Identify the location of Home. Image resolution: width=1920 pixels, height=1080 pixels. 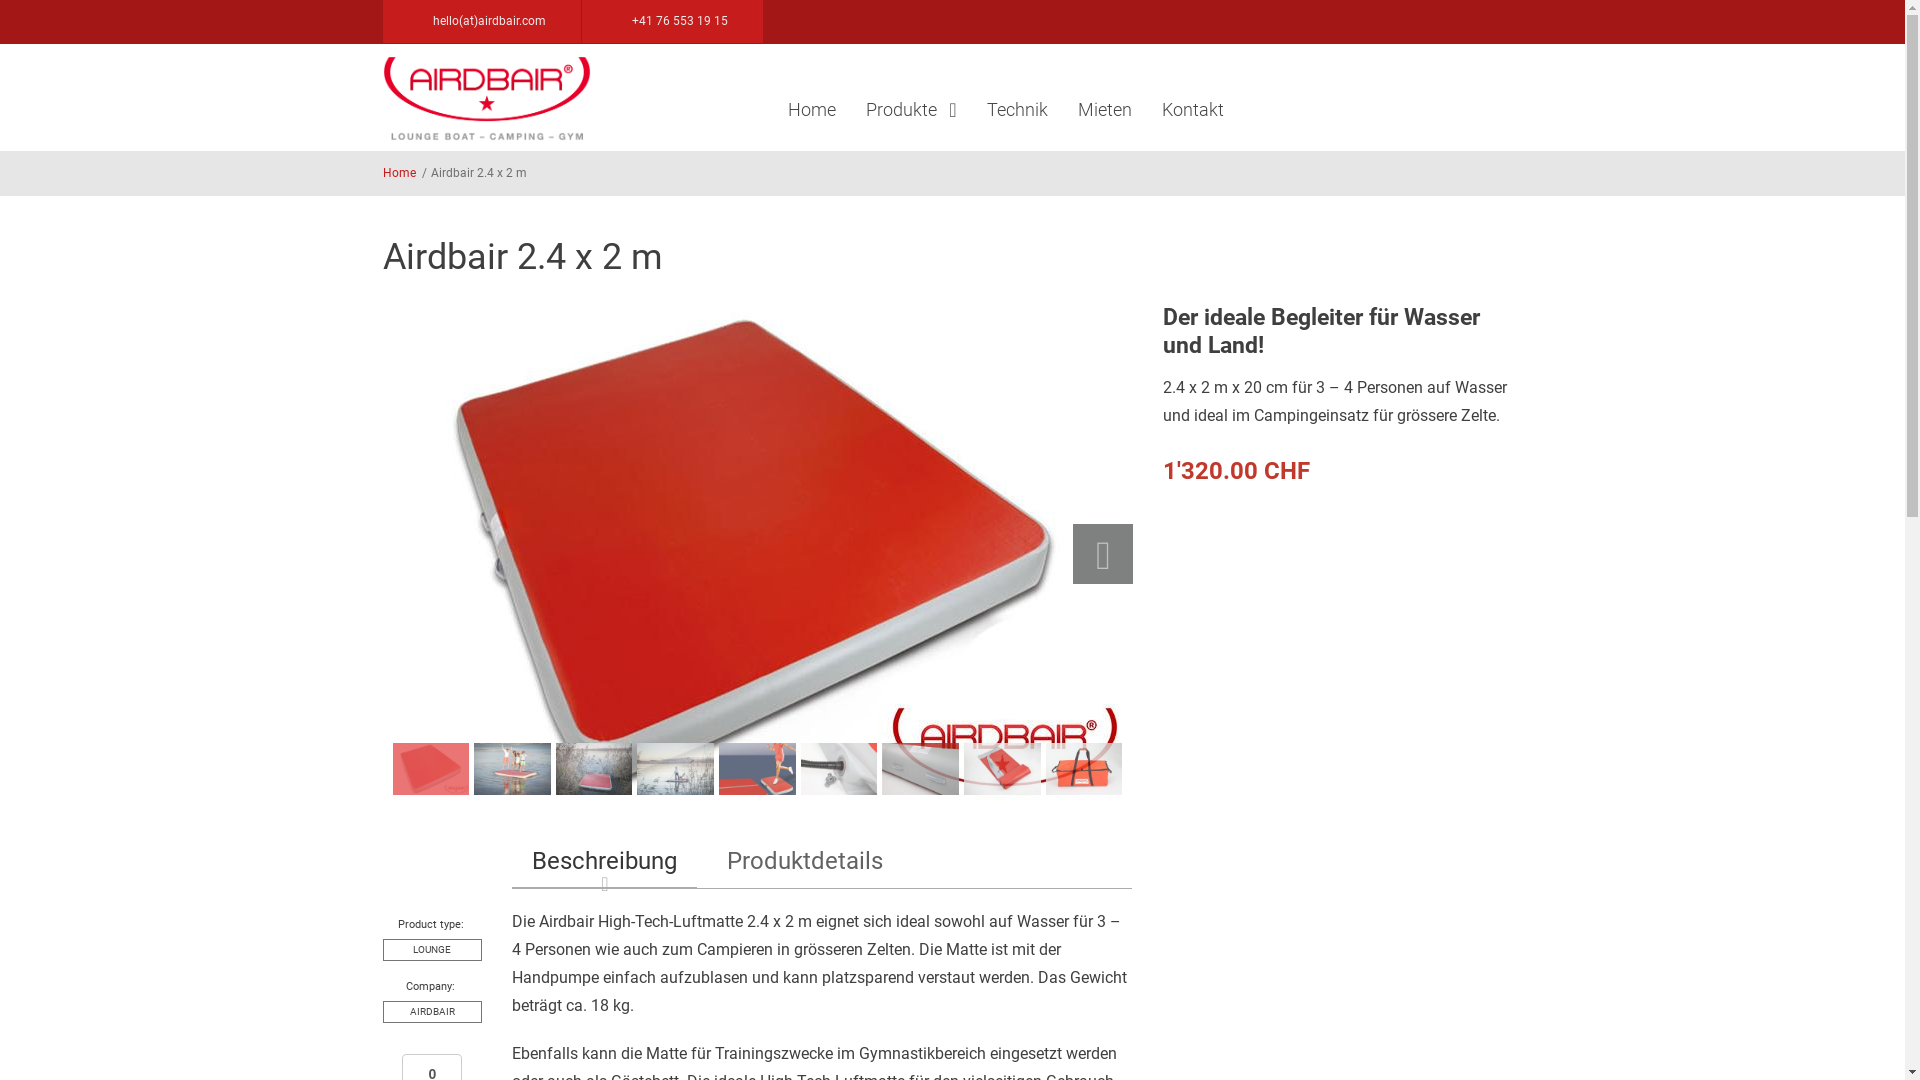
(811, 110).